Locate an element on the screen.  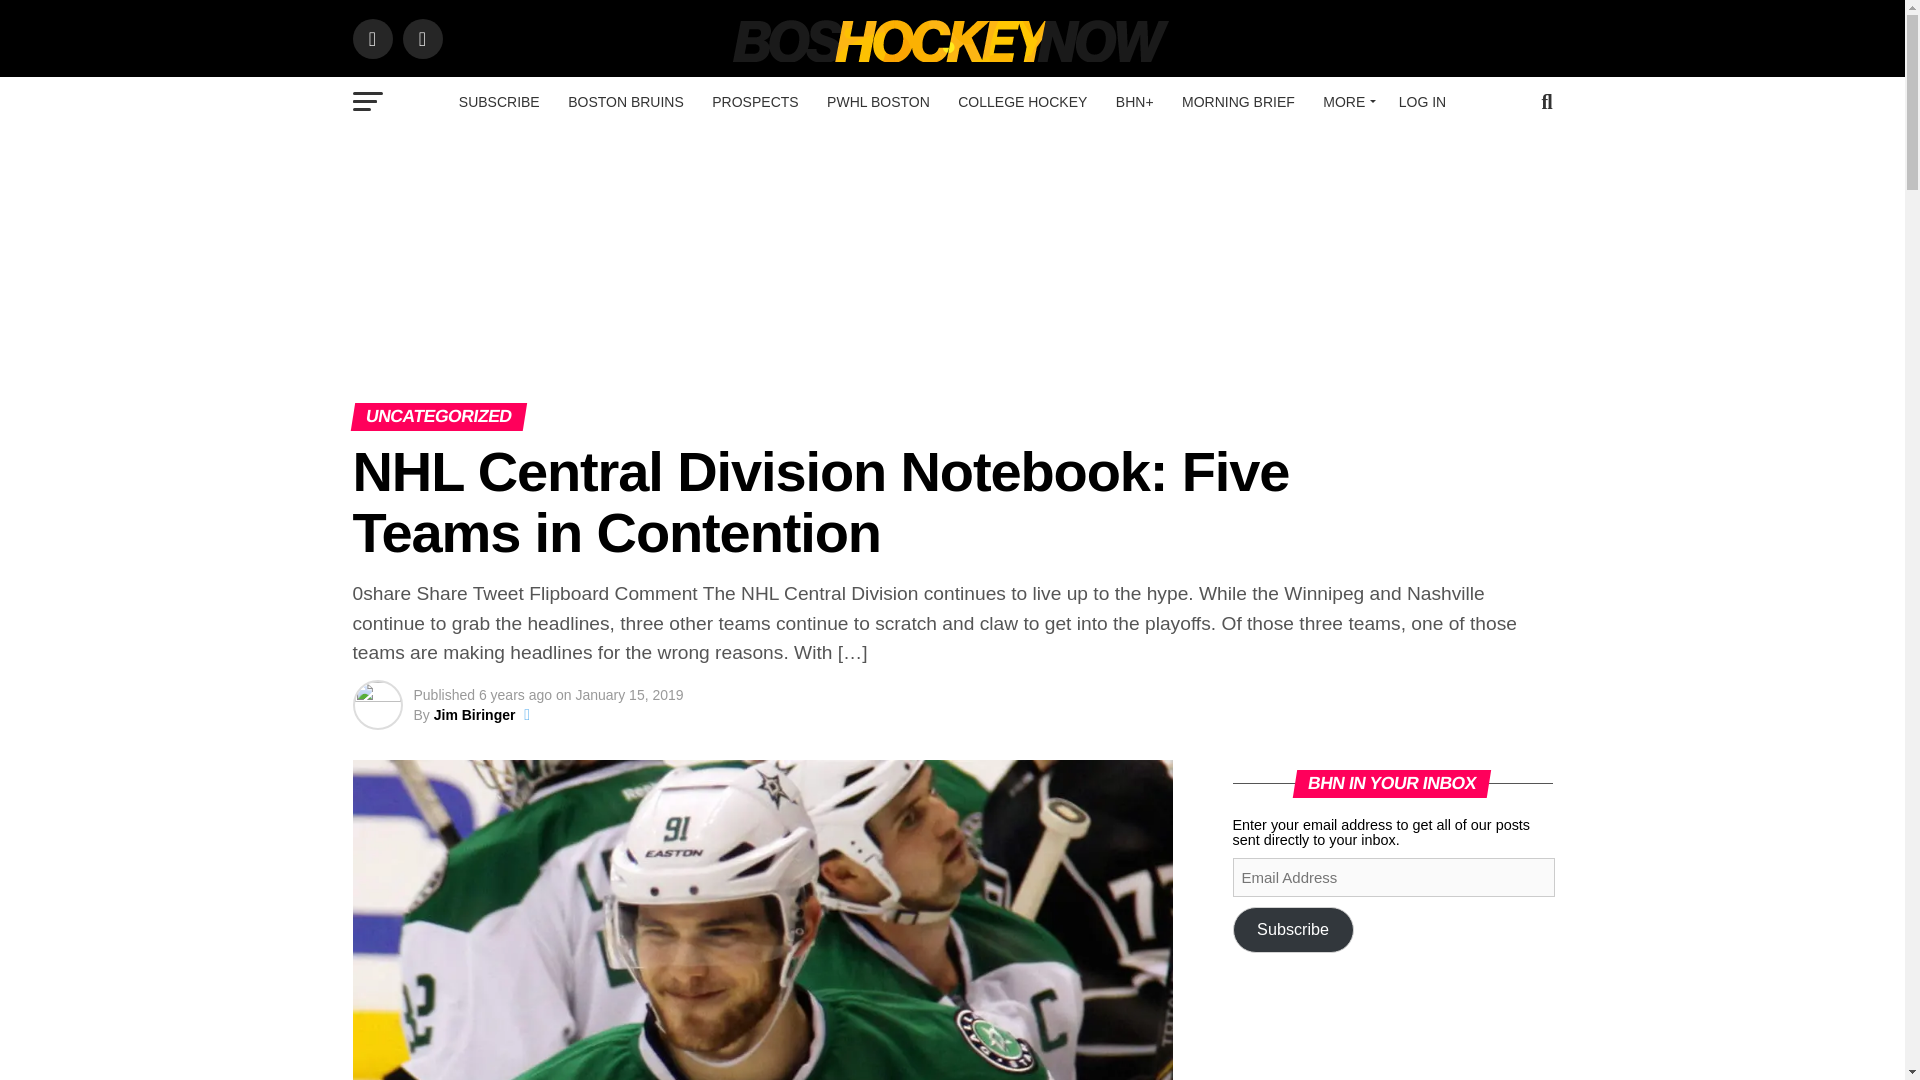
SUBSCRIBE is located at coordinates (500, 102).